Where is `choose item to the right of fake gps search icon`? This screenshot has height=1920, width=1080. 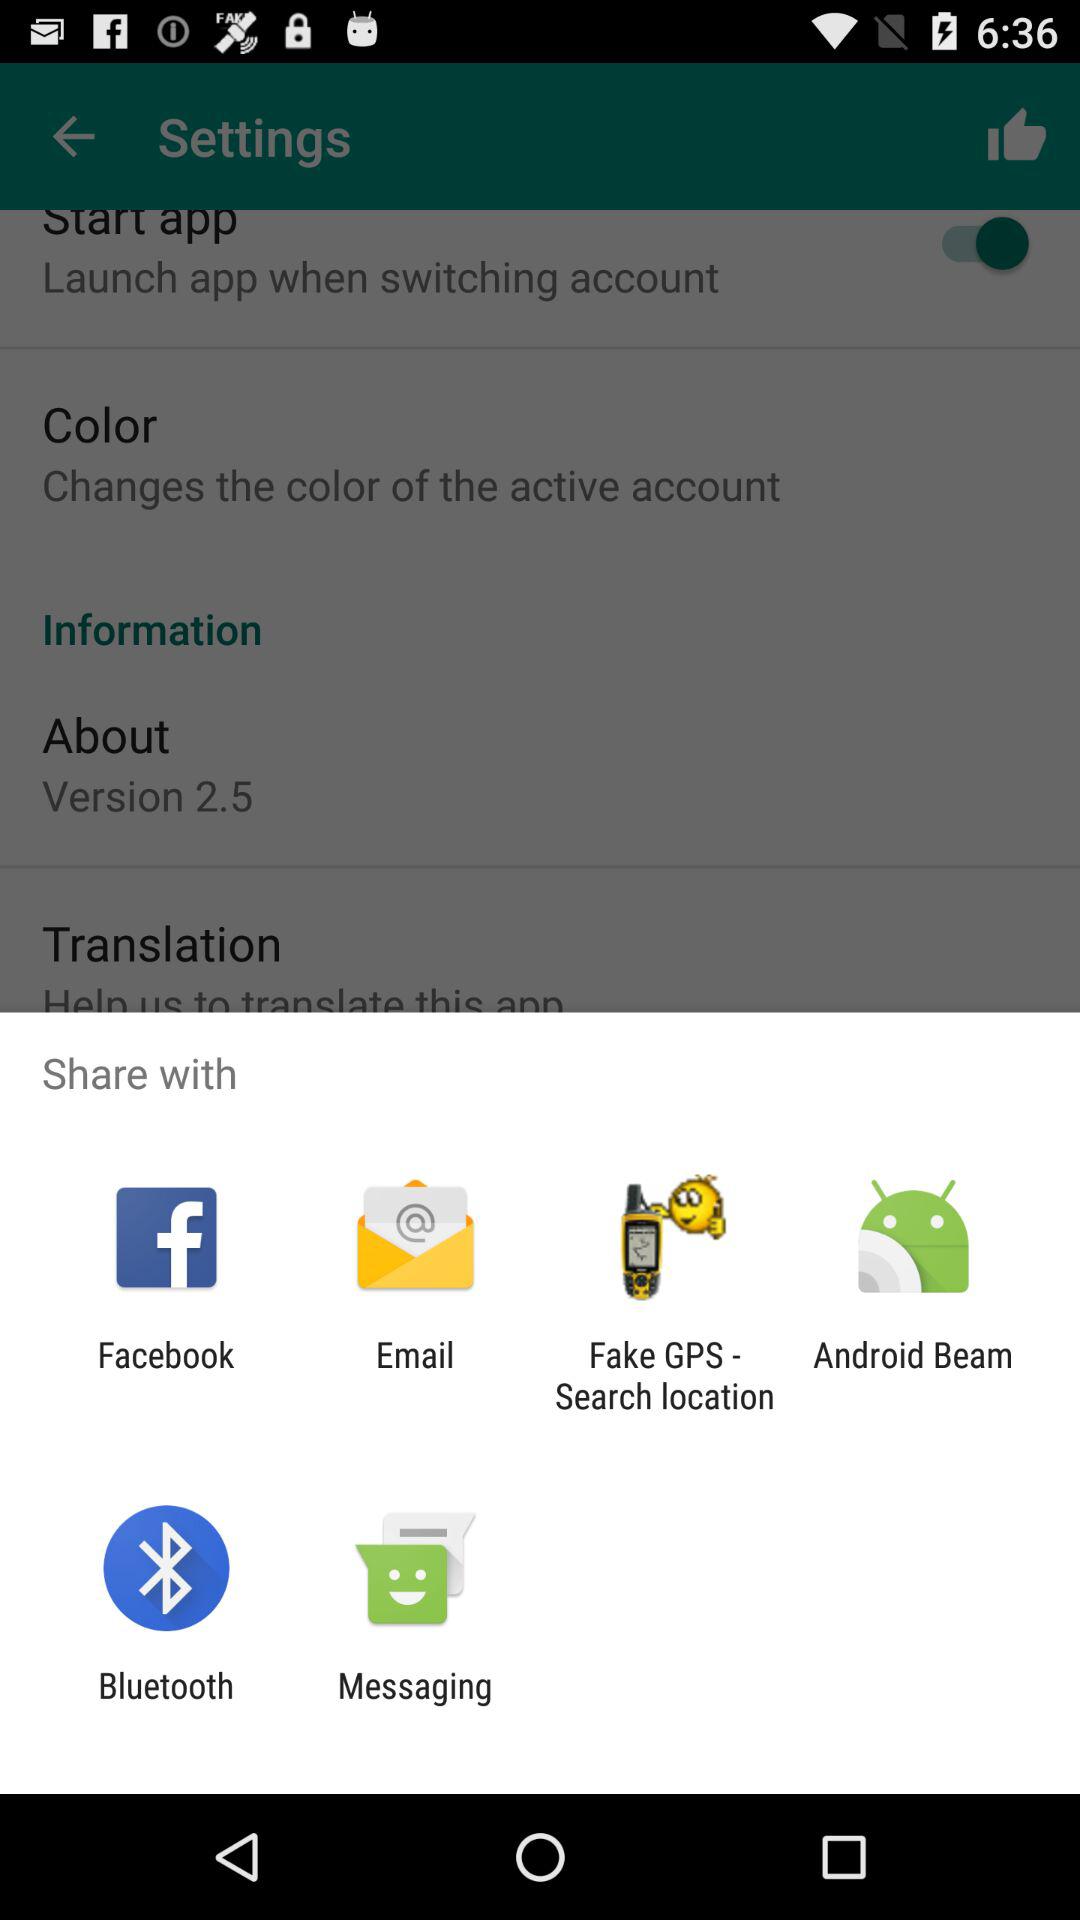 choose item to the right of fake gps search icon is located at coordinates (912, 1375).